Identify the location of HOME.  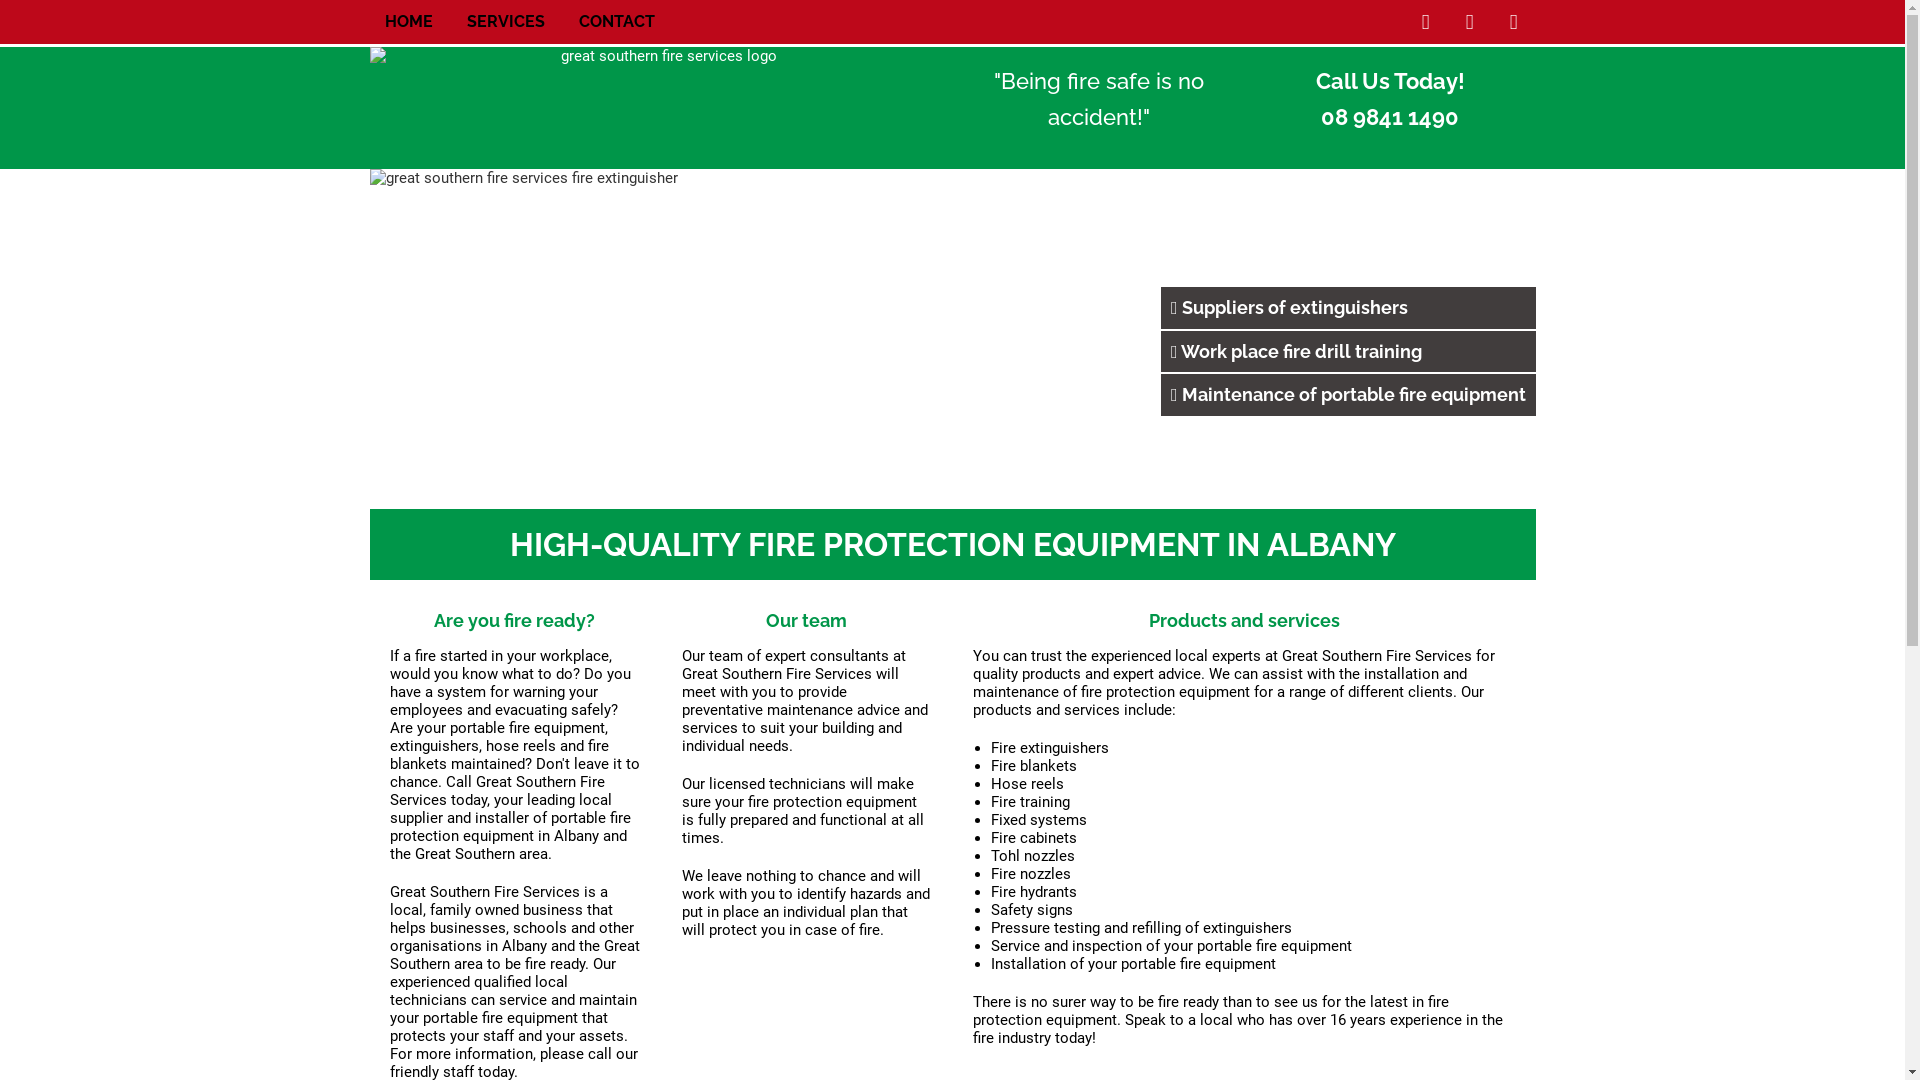
(408, 22).